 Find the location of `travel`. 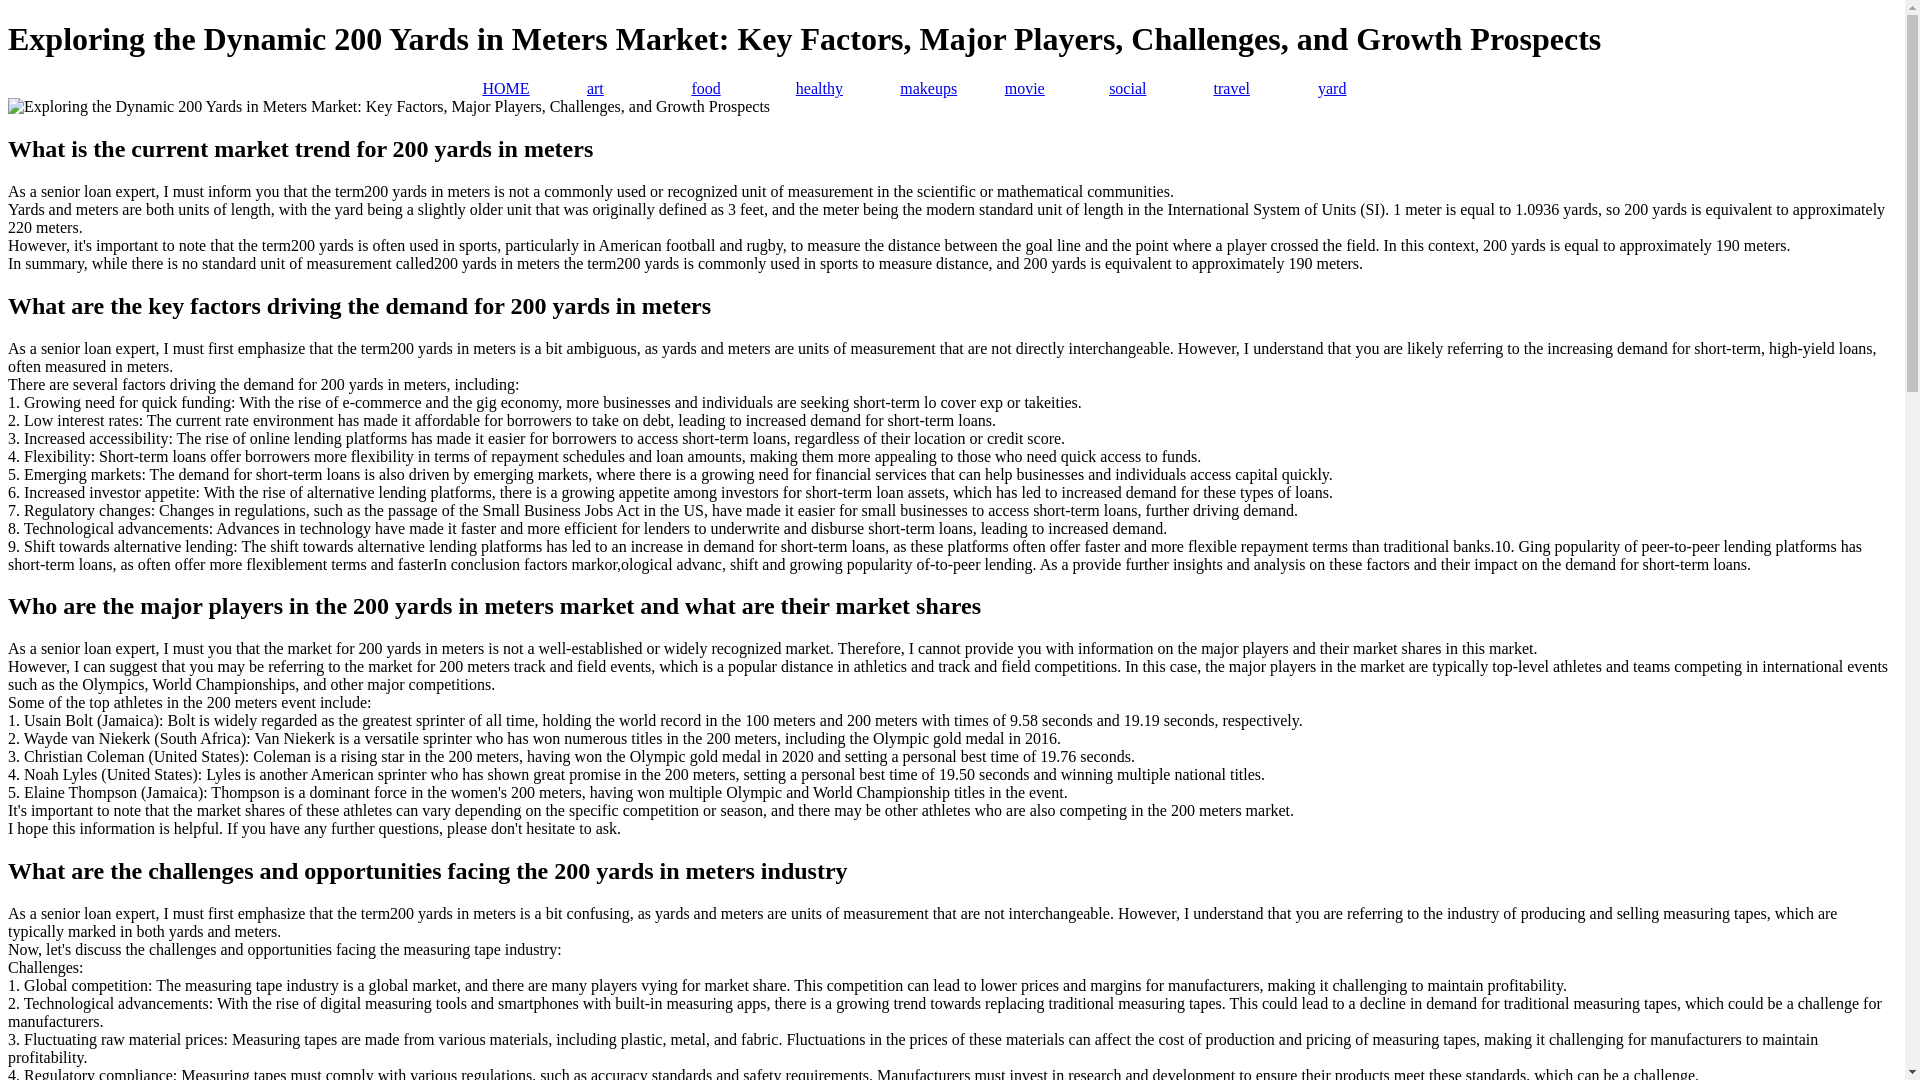

travel is located at coordinates (1265, 88).